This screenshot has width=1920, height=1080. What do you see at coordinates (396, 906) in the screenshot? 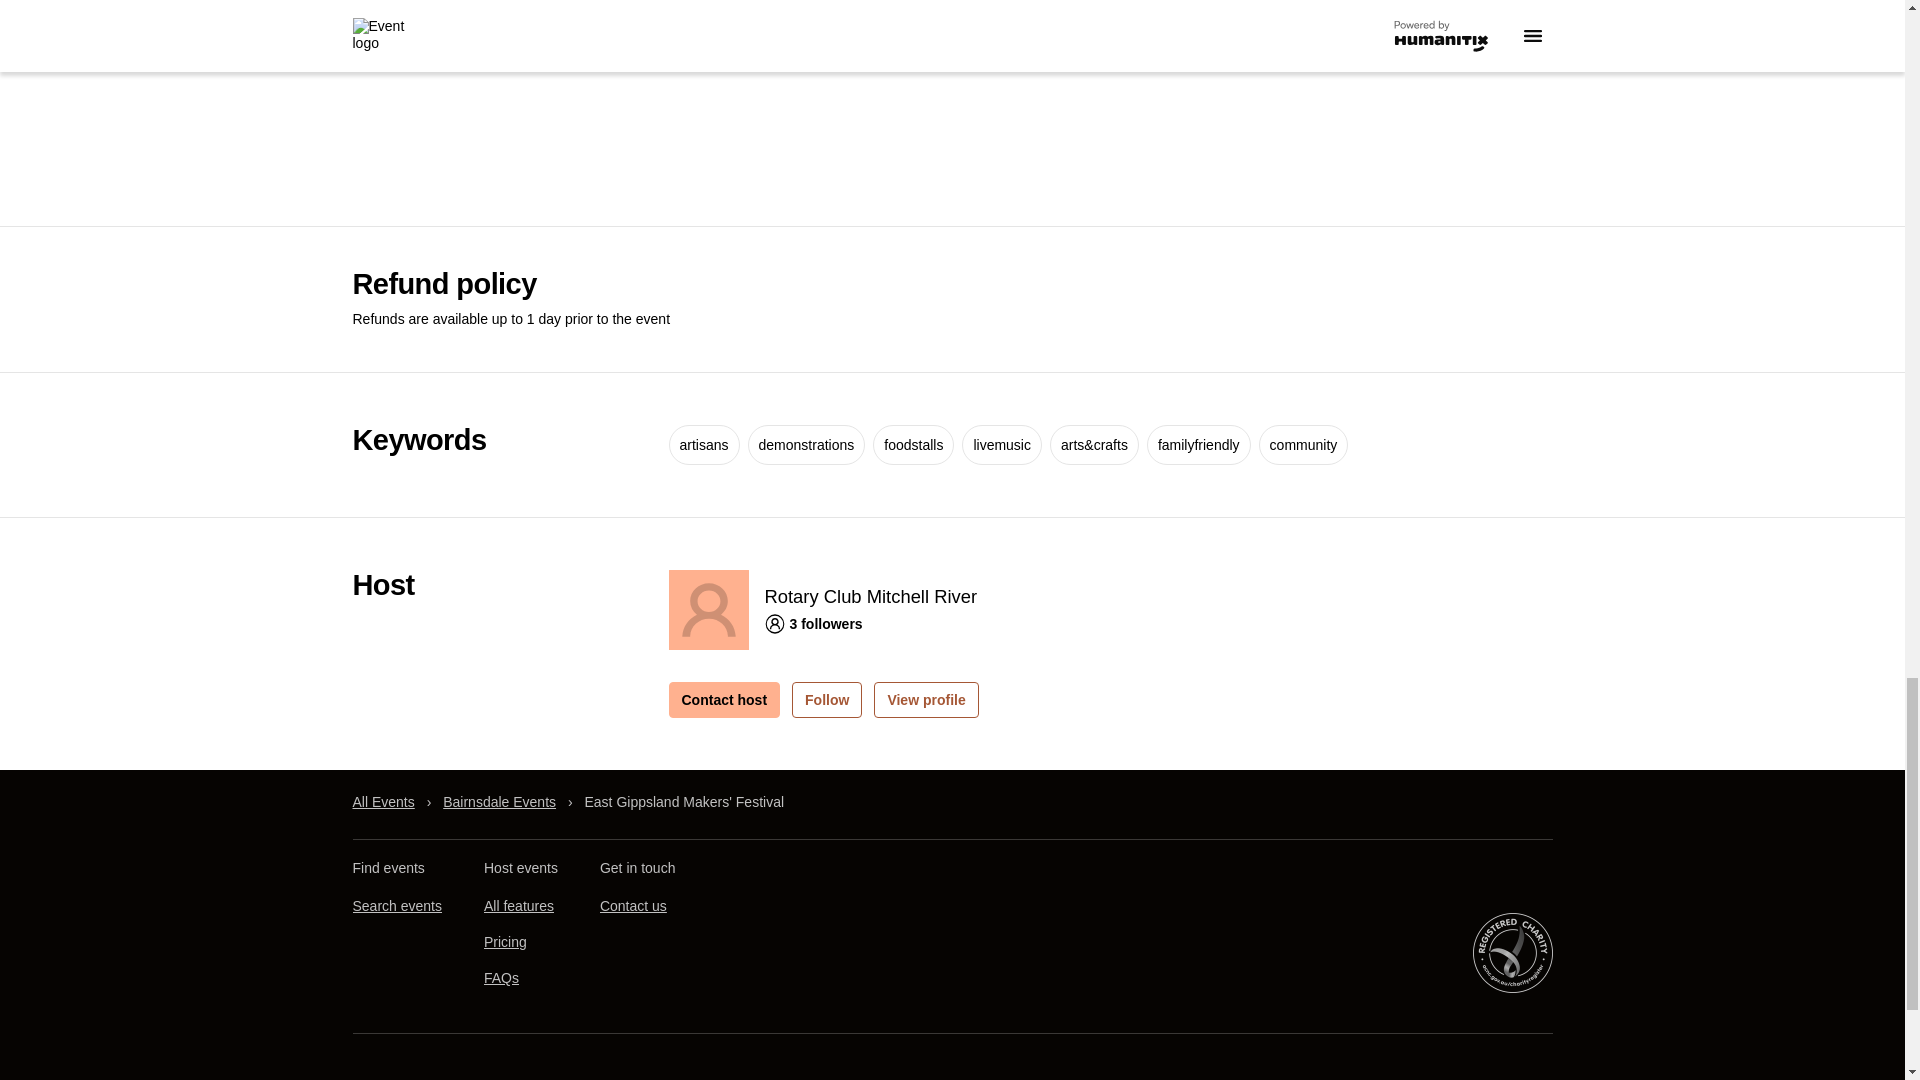
I see `Search events` at bounding box center [396, 906].